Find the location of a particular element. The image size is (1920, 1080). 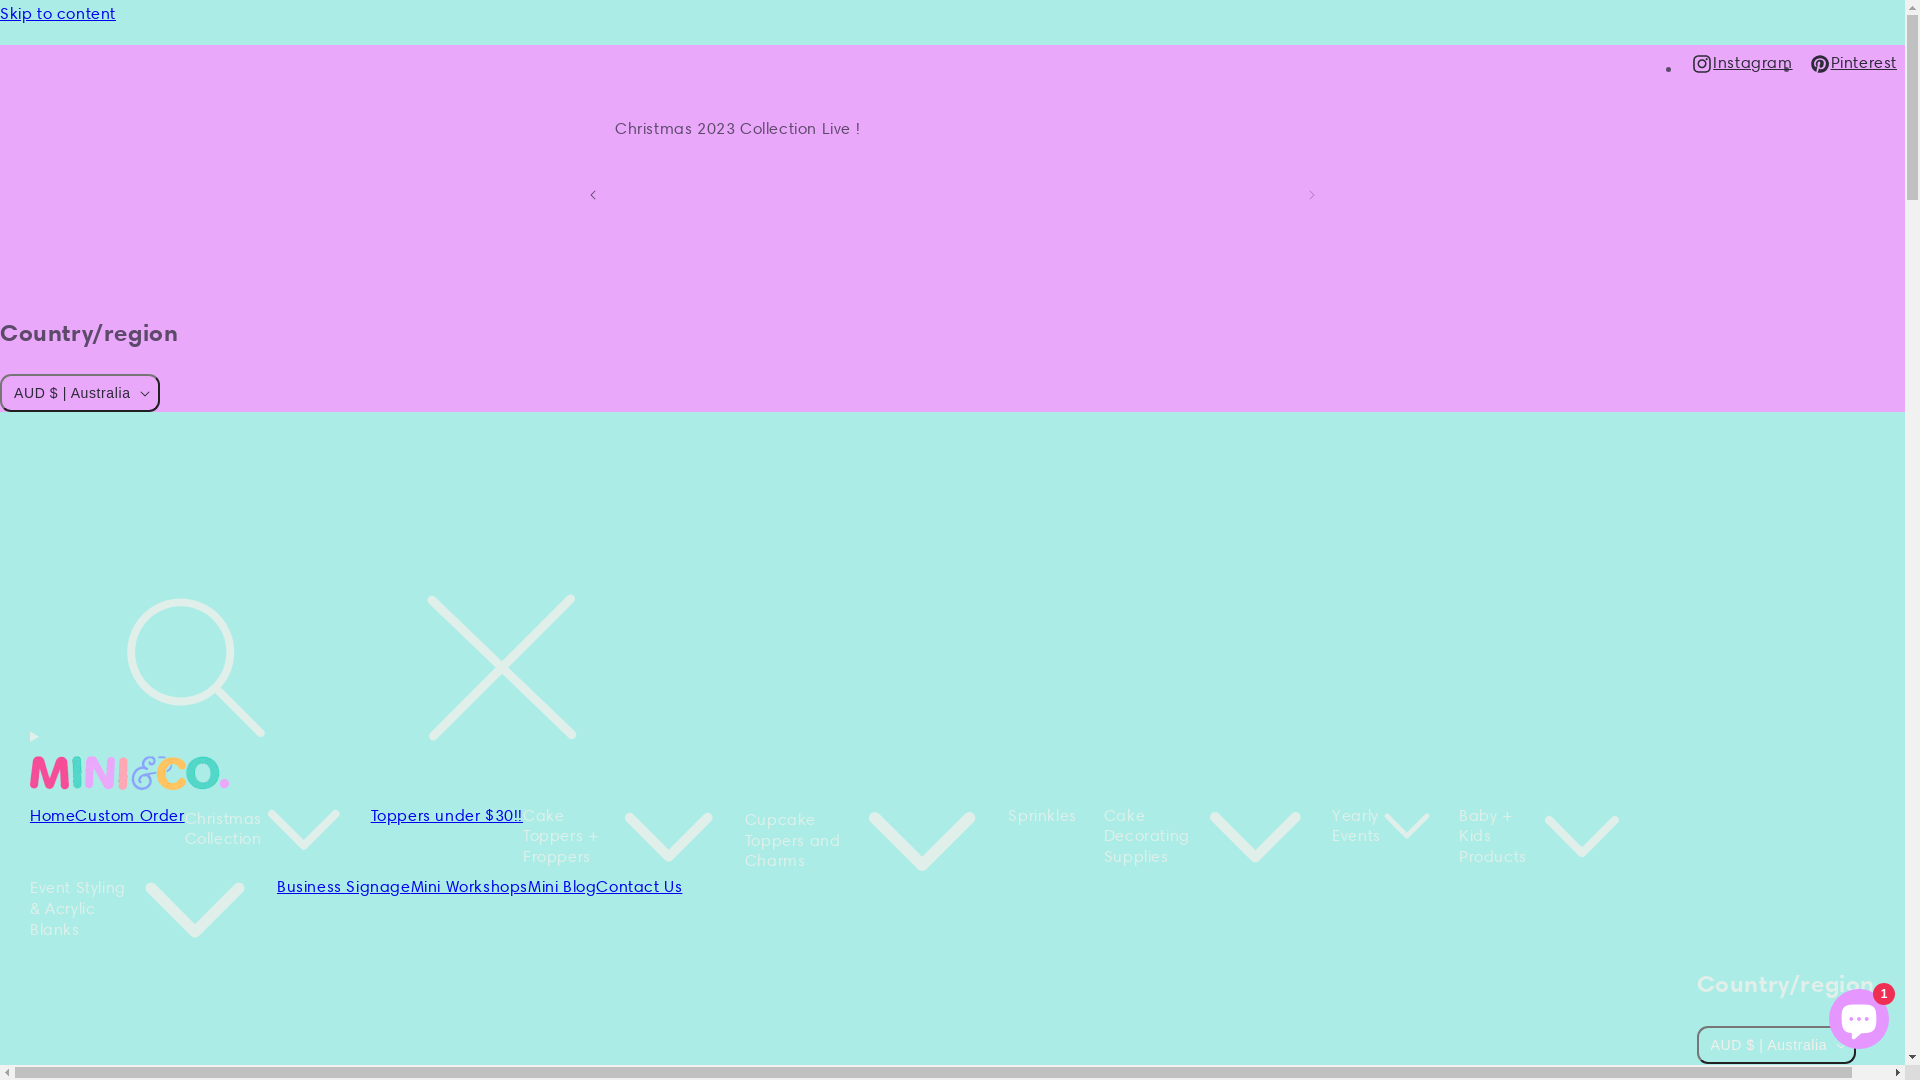

Contact Us is located at coordinates (639, 888).